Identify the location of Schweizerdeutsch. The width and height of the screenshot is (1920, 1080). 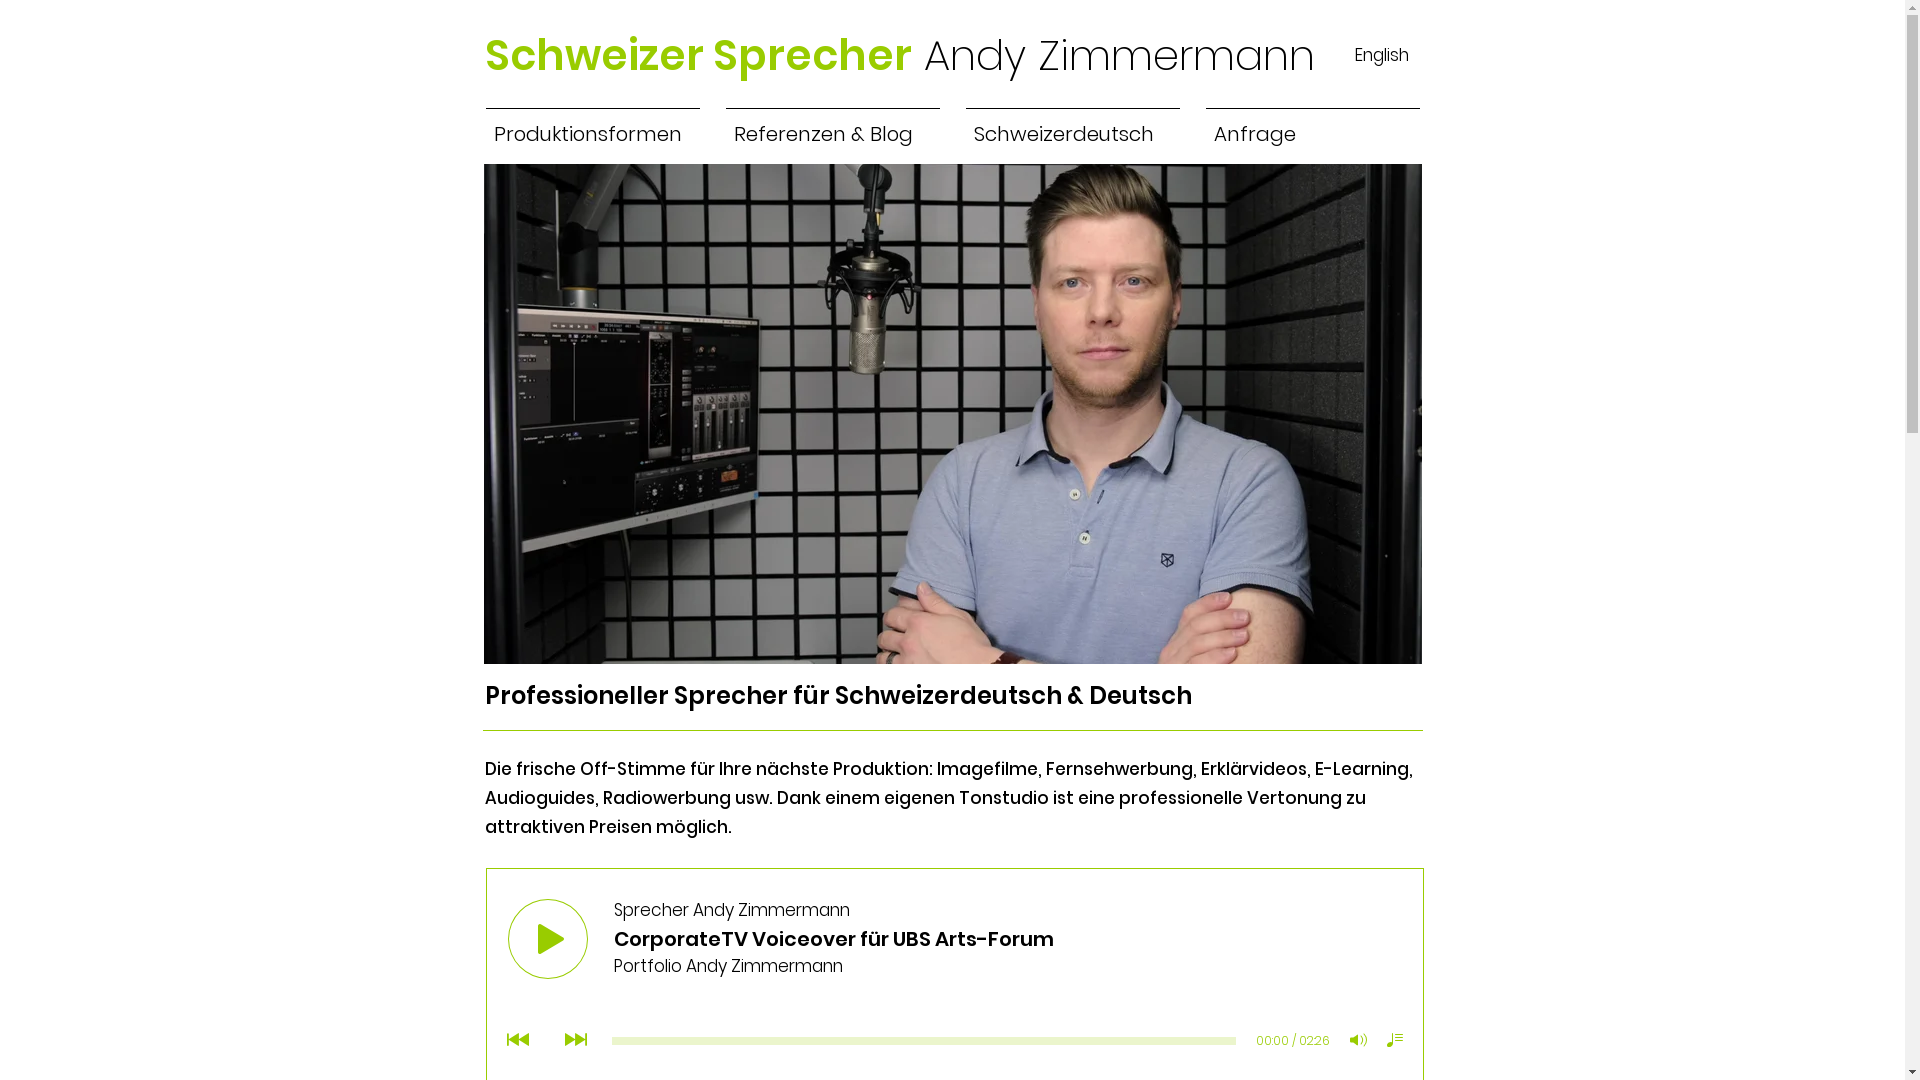
(1072, 125).